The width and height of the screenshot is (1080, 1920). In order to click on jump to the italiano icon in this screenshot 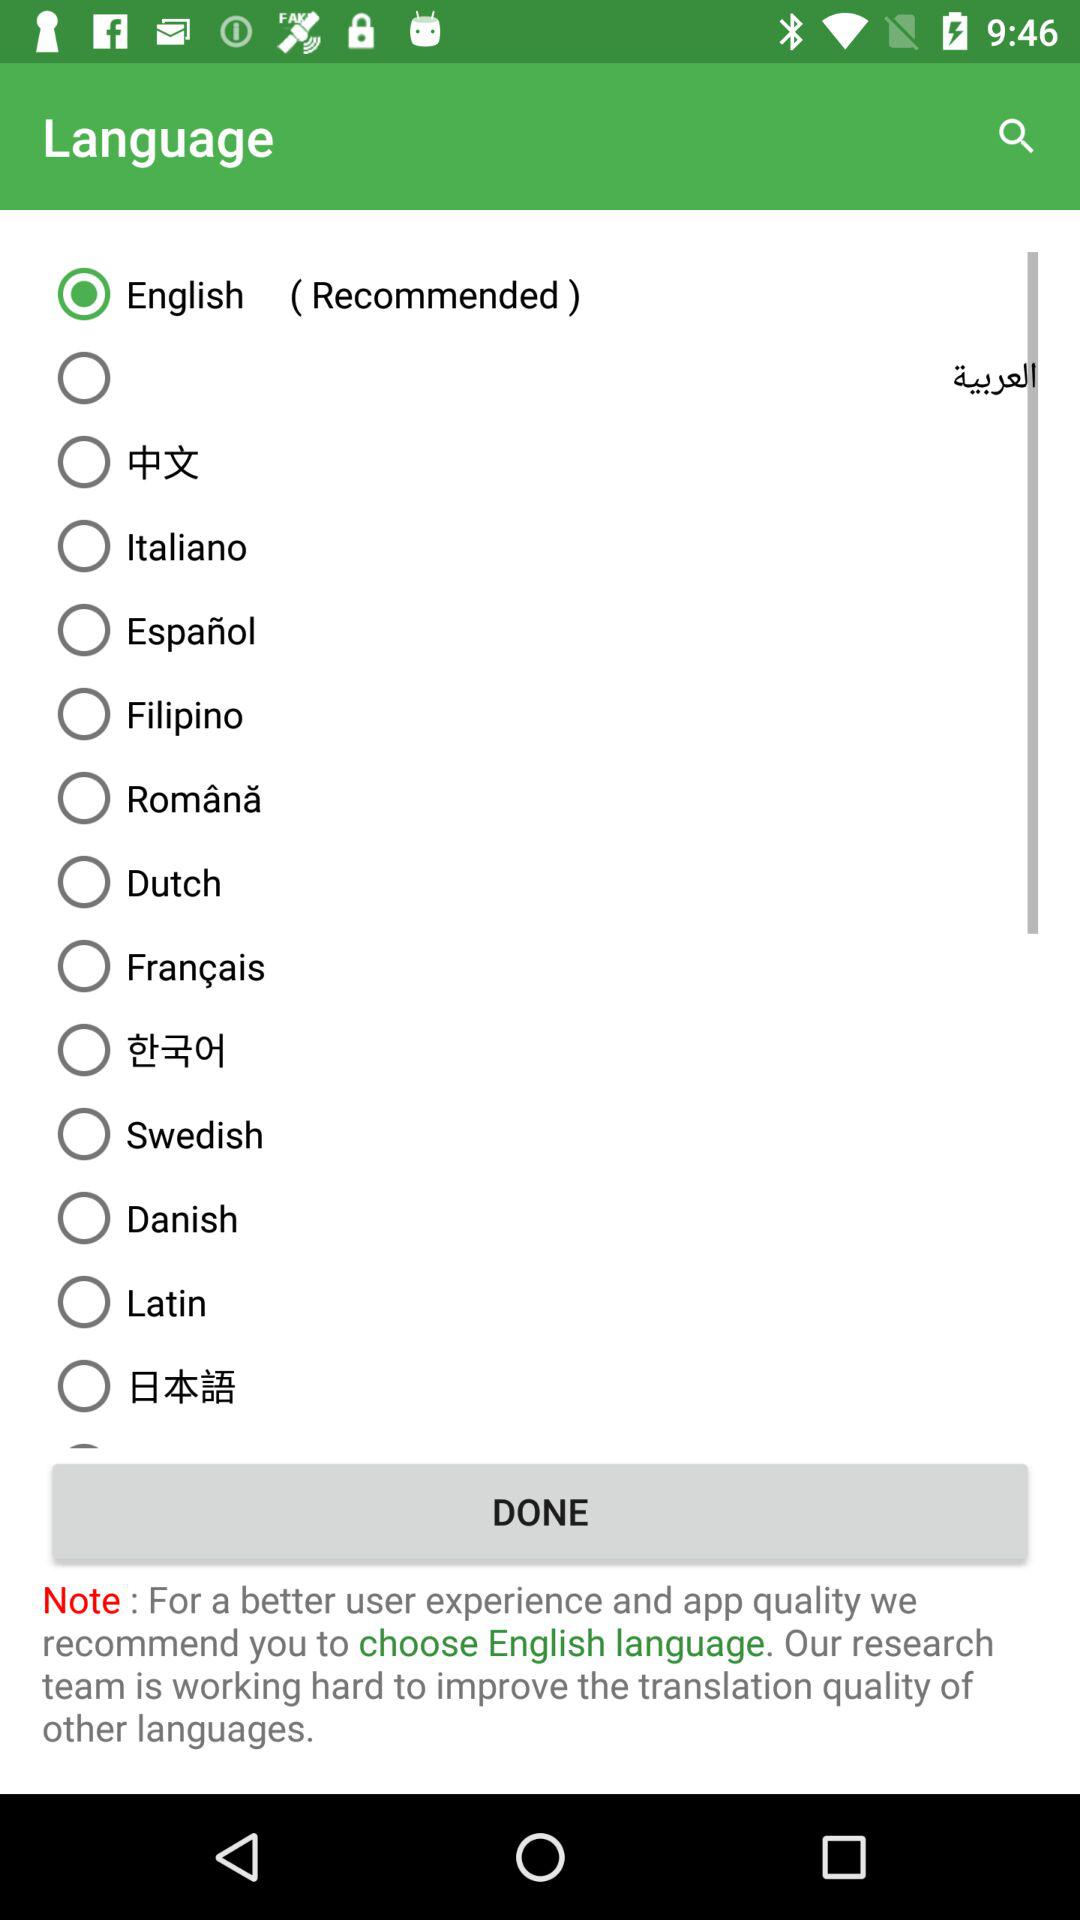, I will do `click(540, 546)`.